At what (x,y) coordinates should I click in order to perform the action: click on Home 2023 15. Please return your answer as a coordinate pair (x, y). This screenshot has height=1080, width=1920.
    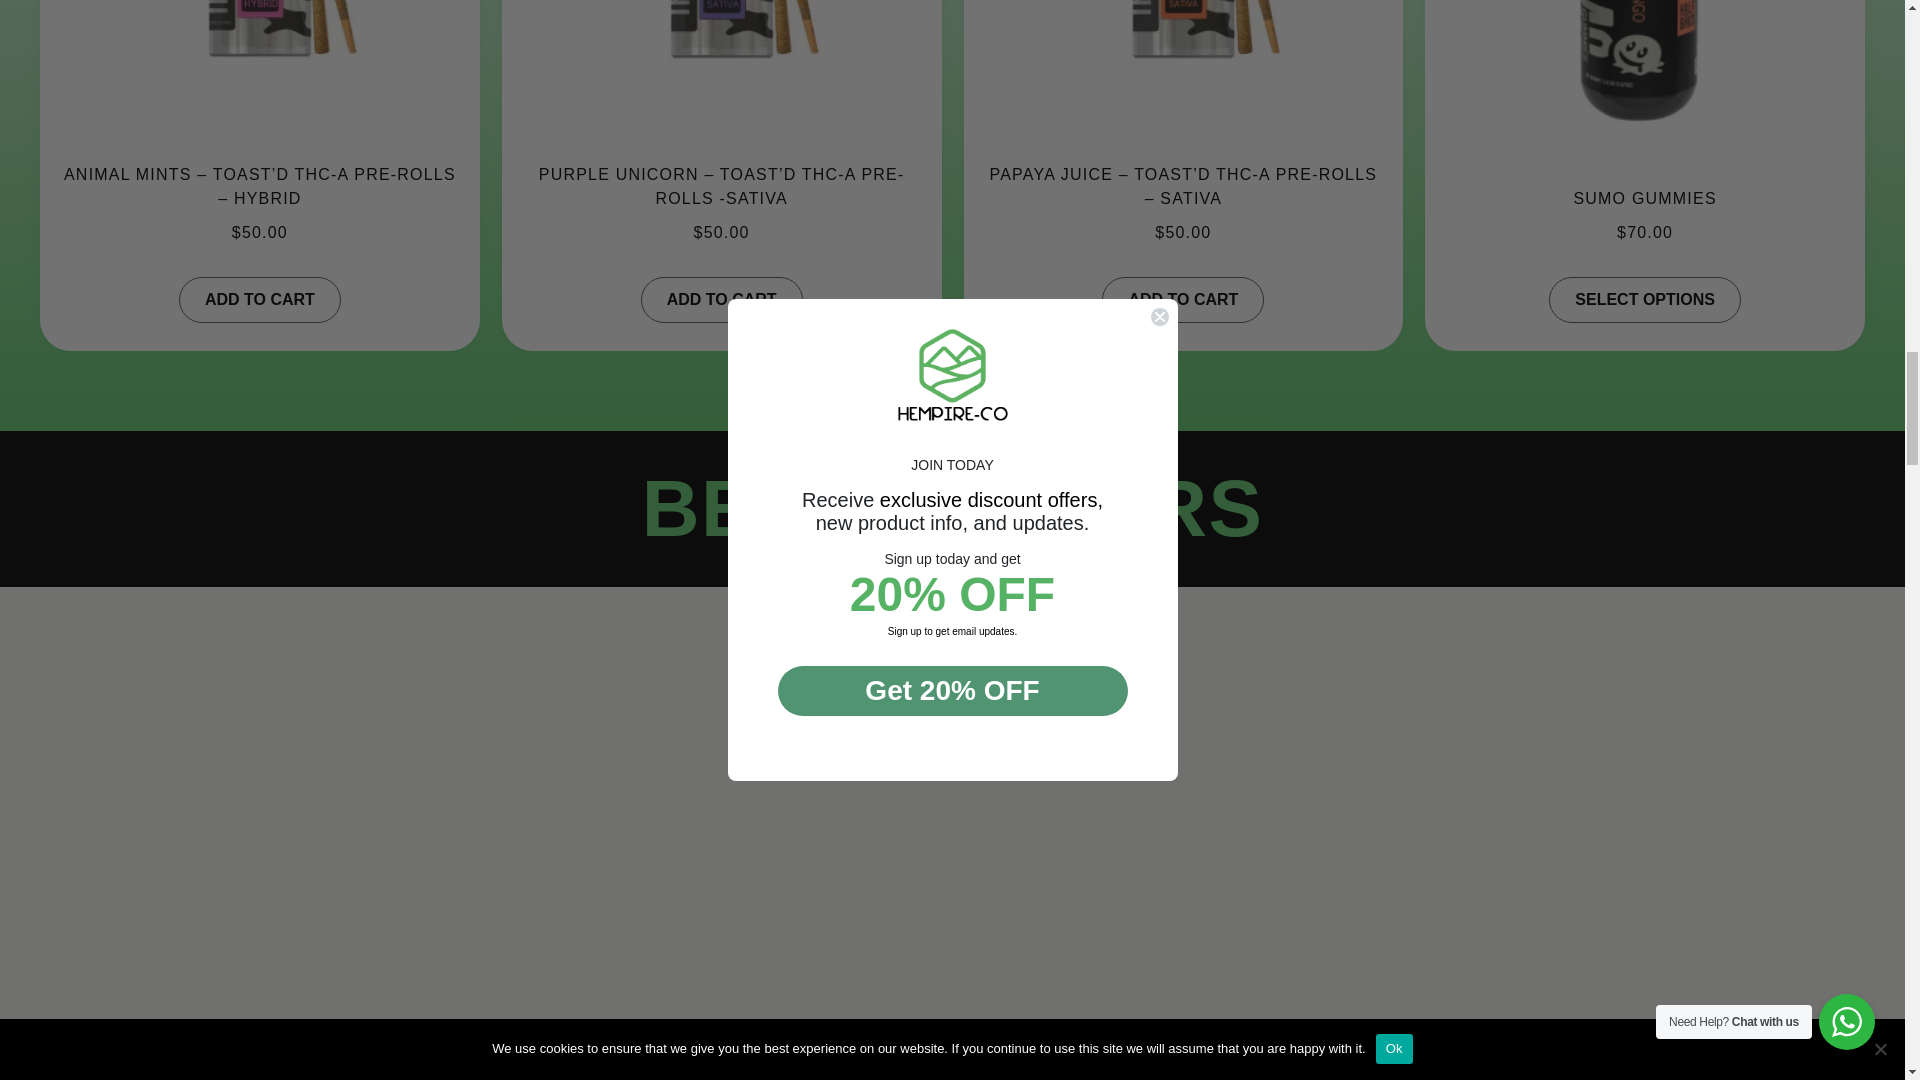
    Looking at the image, I should click on (260, 75).